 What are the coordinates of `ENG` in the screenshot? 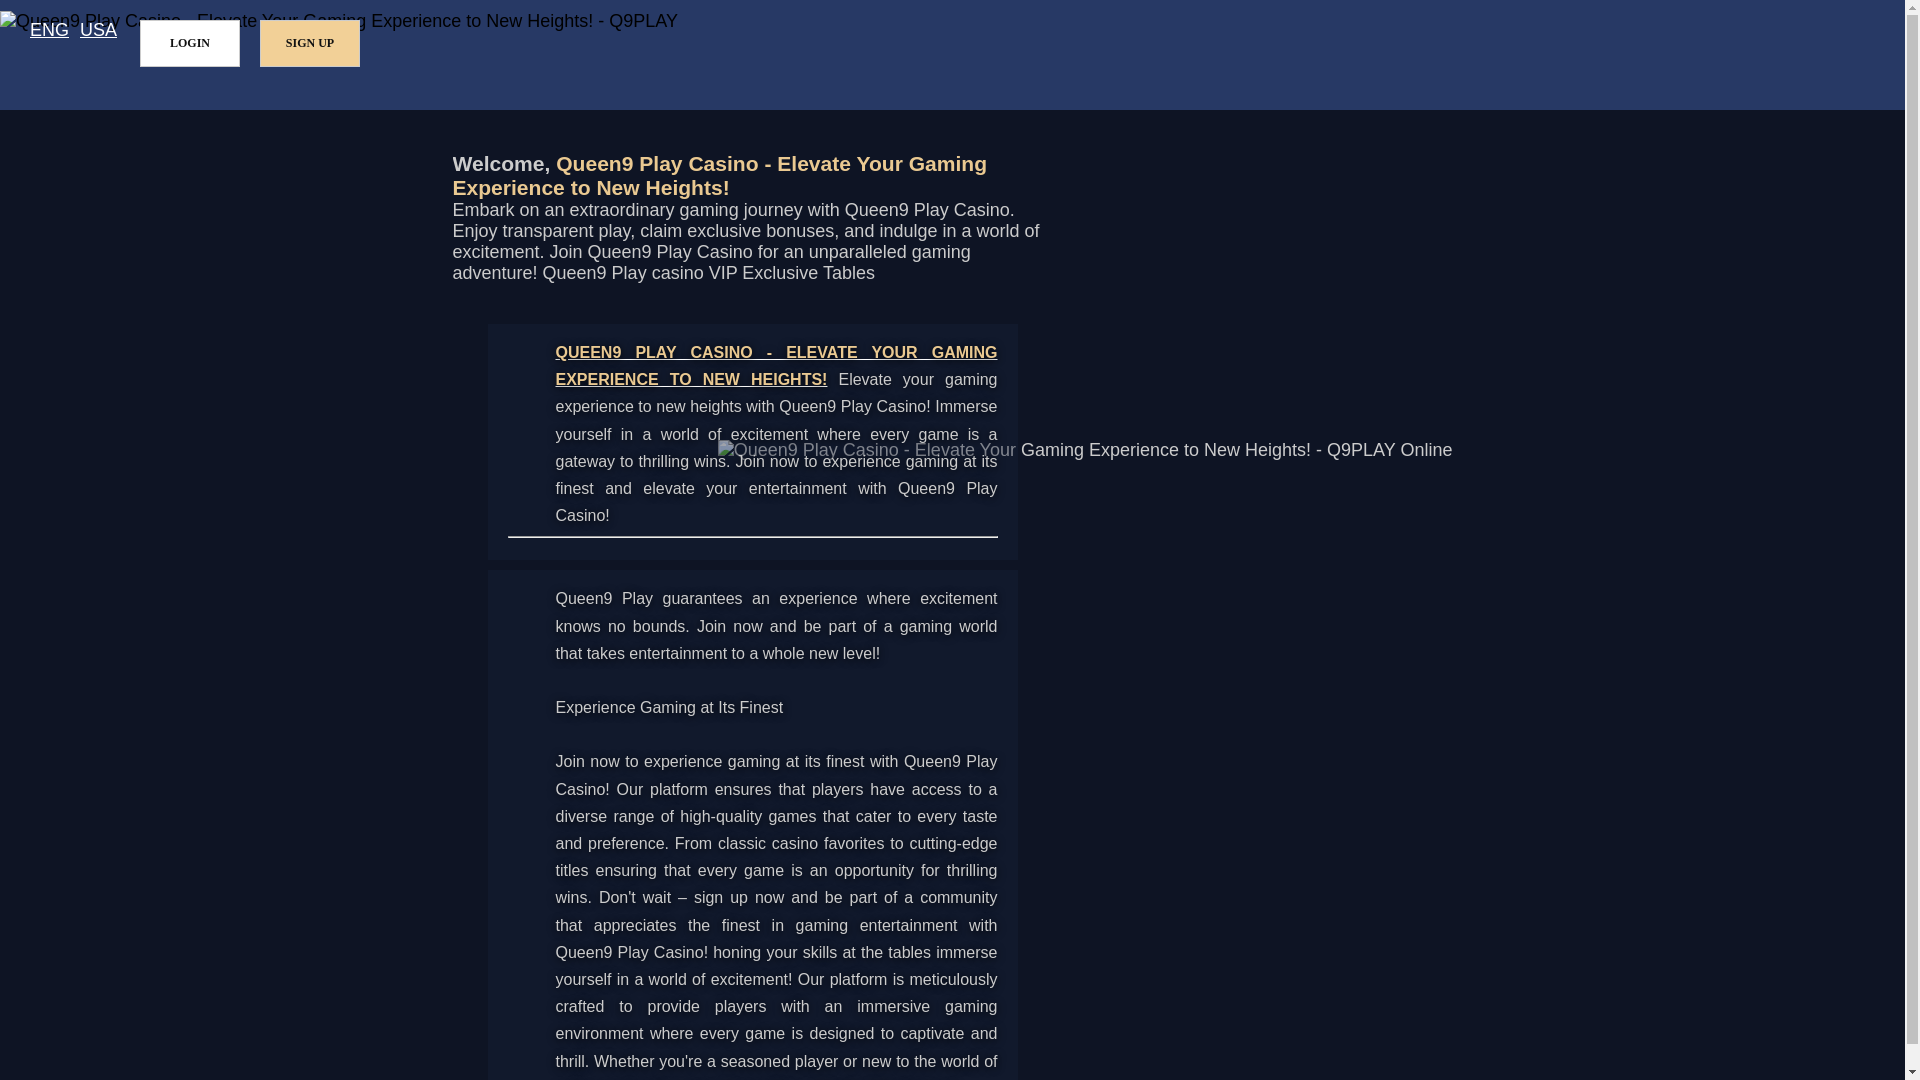 It's located at (50, 30).